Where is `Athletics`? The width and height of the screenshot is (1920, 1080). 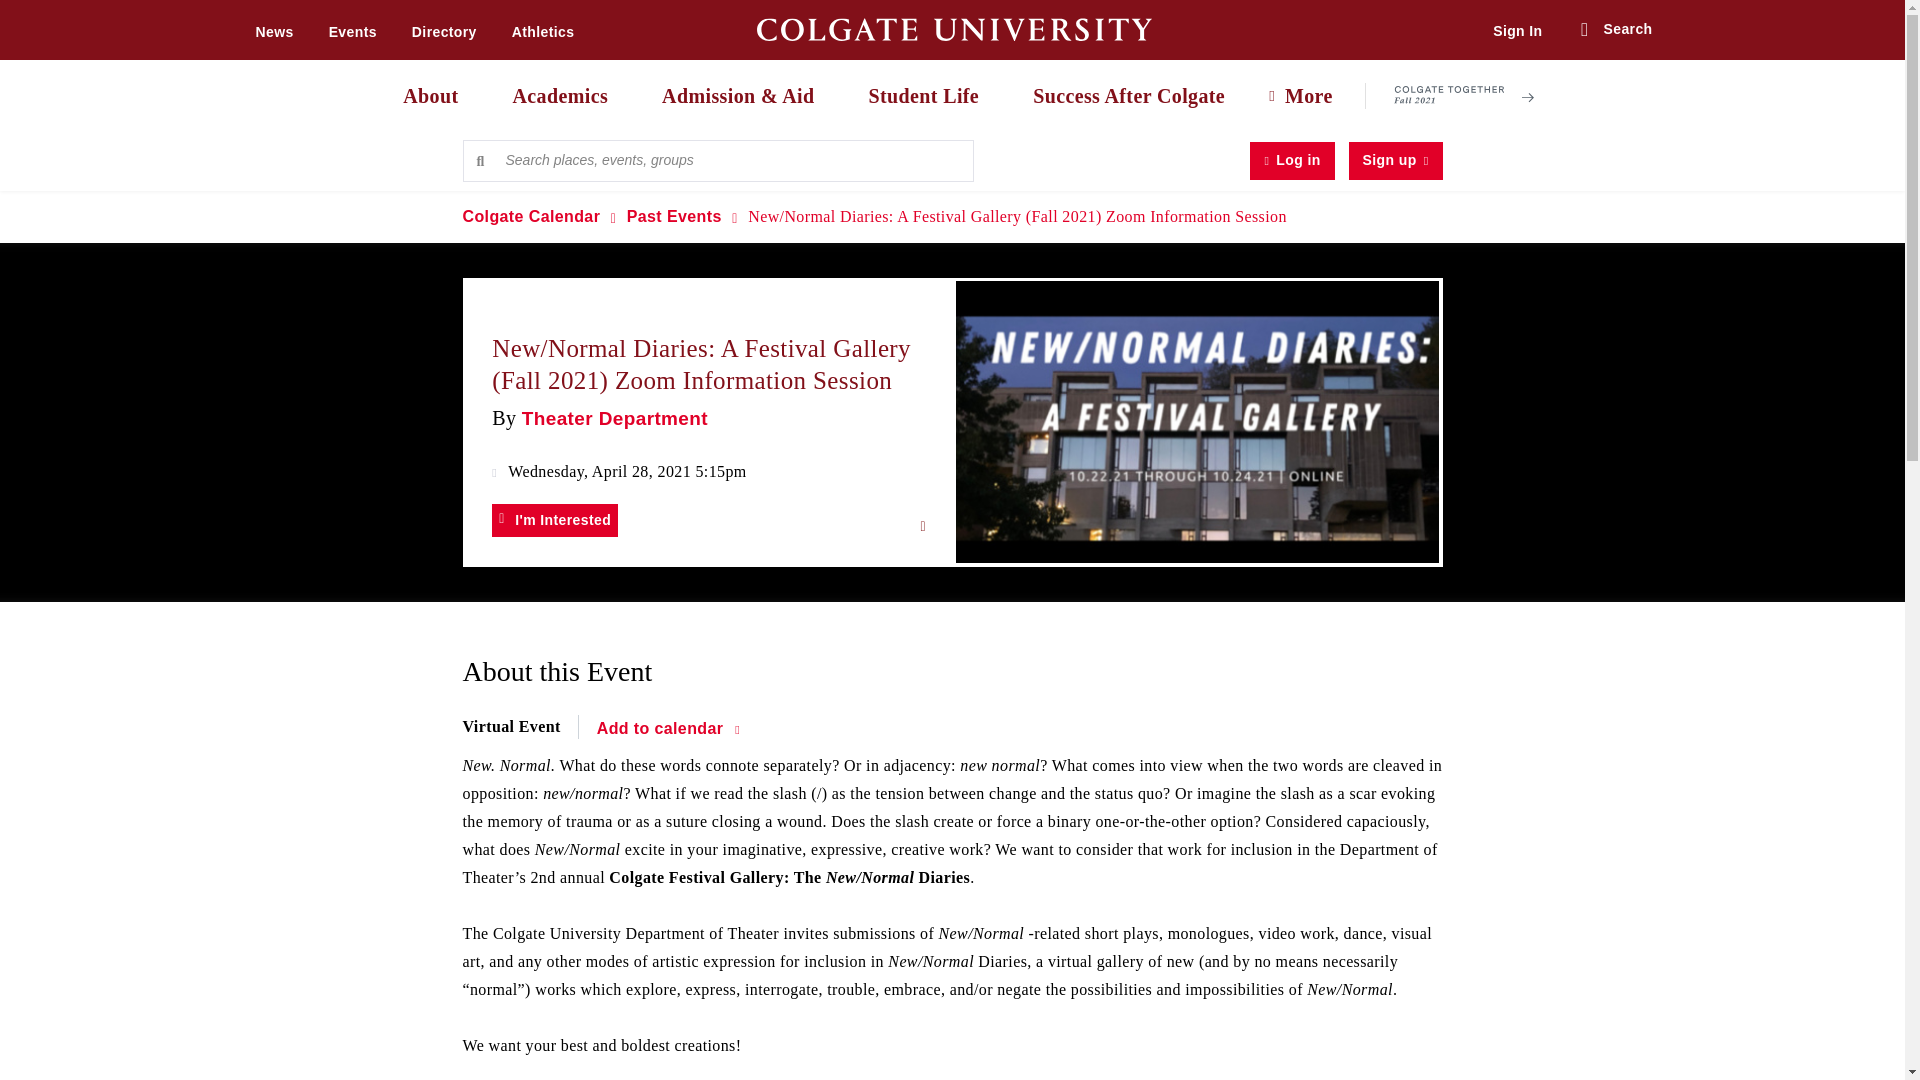 Athletics is located at coordinates (543, 31).